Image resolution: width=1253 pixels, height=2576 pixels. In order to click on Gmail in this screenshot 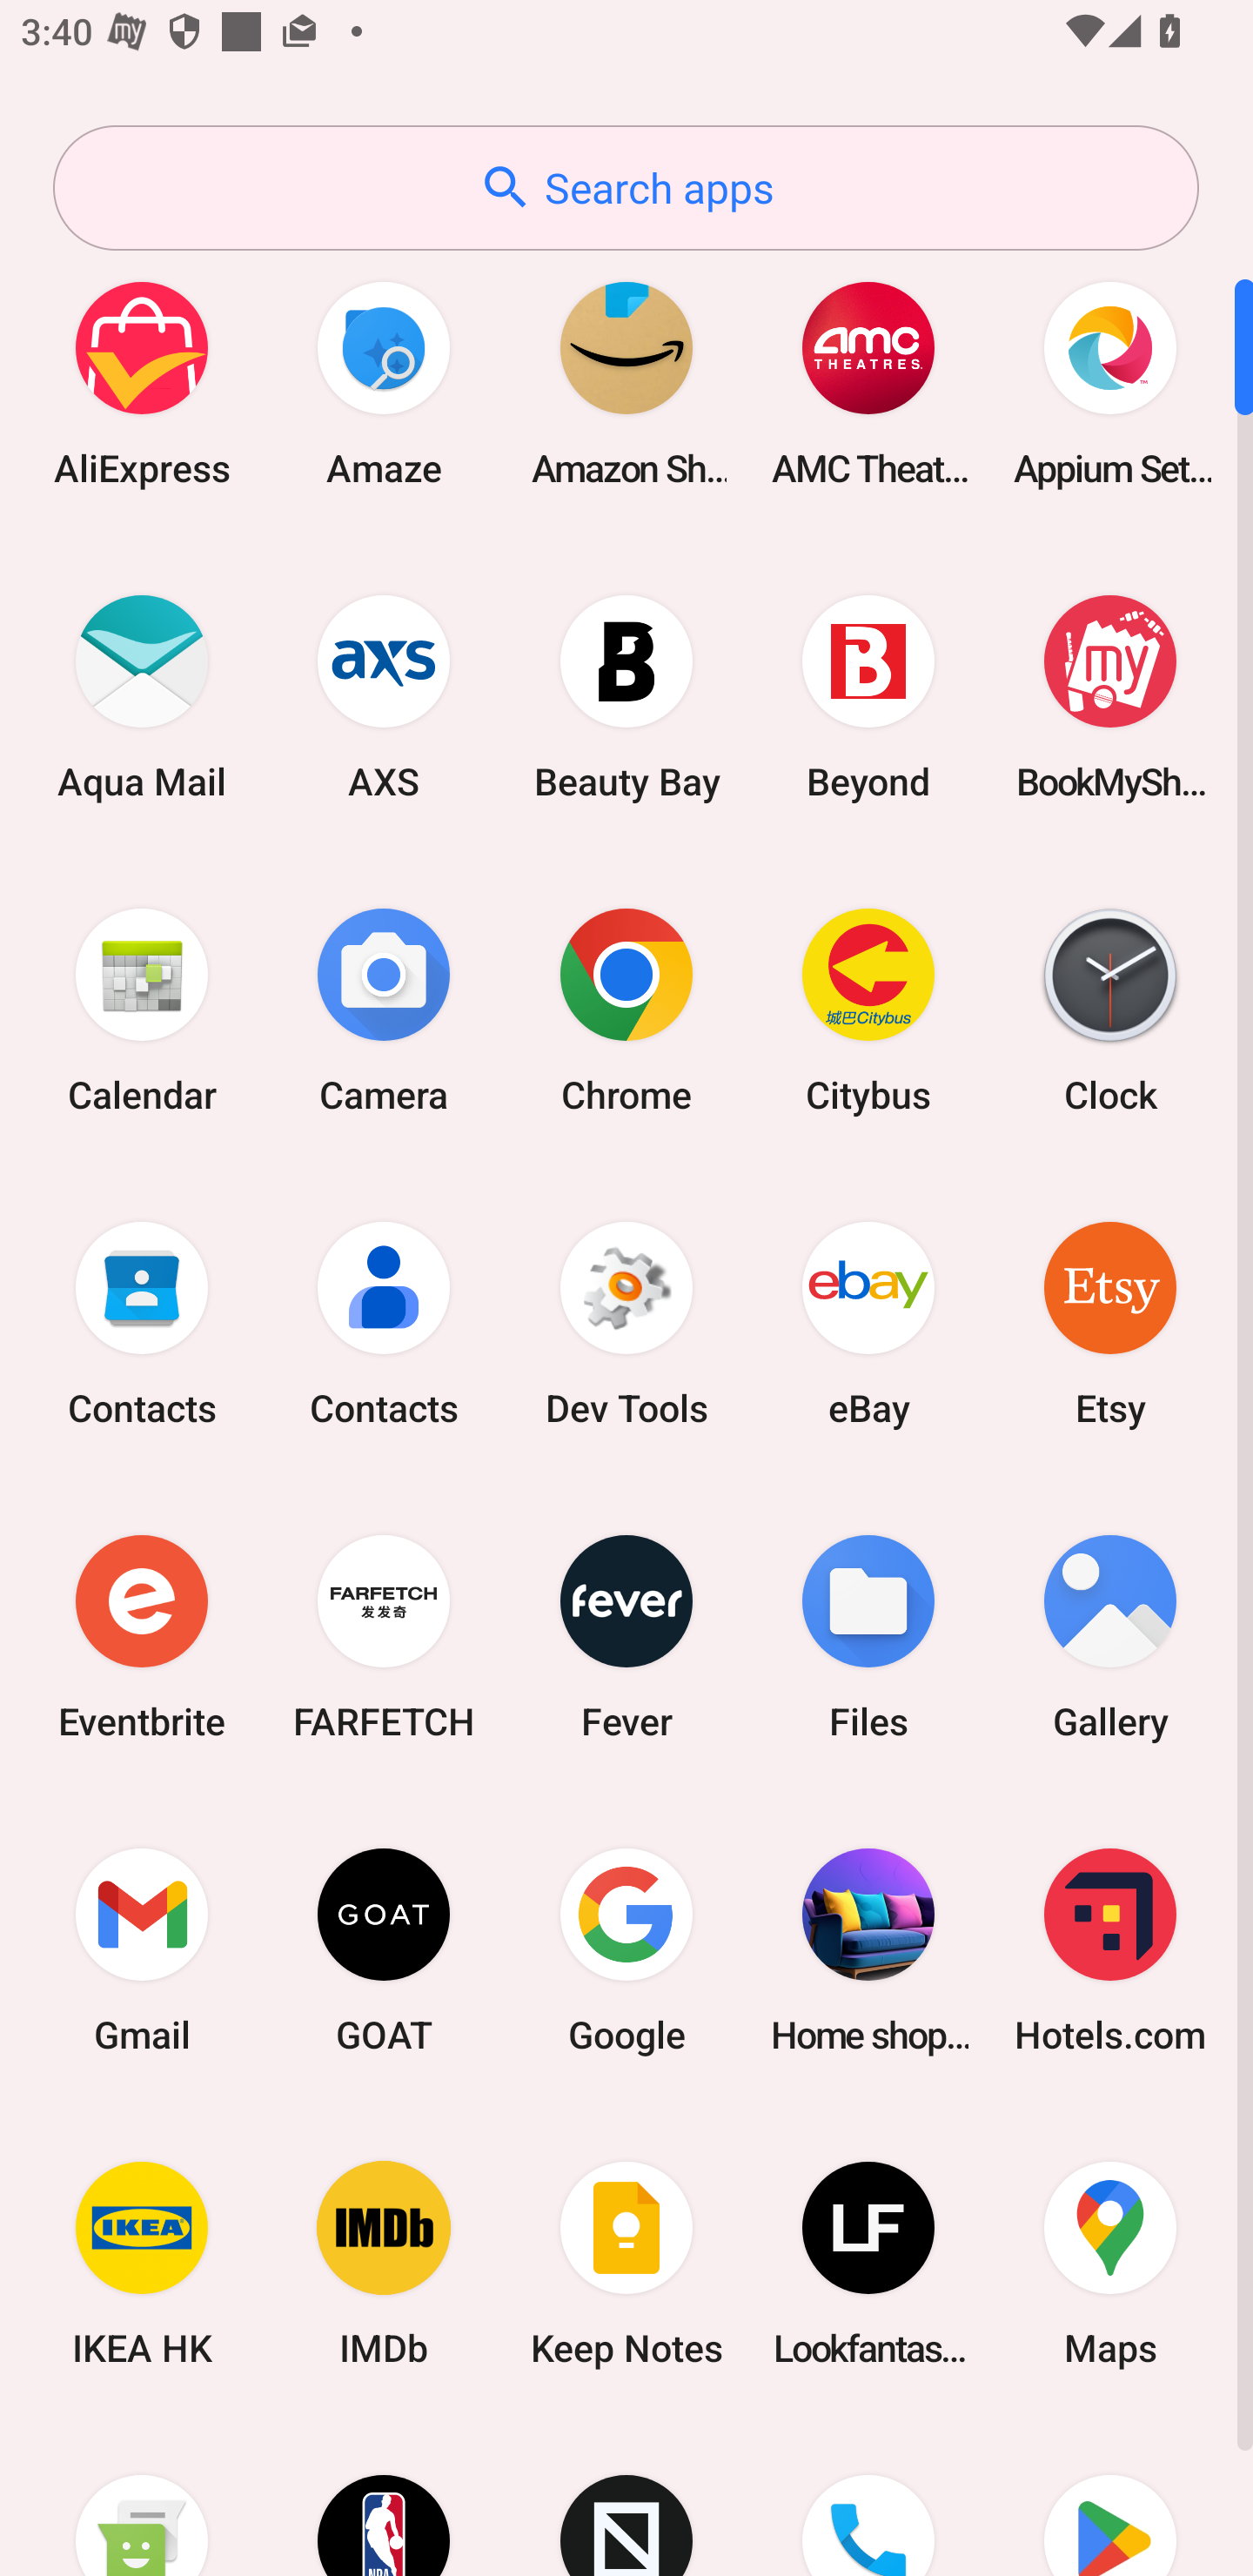, I will do `click(142, 1949)`.